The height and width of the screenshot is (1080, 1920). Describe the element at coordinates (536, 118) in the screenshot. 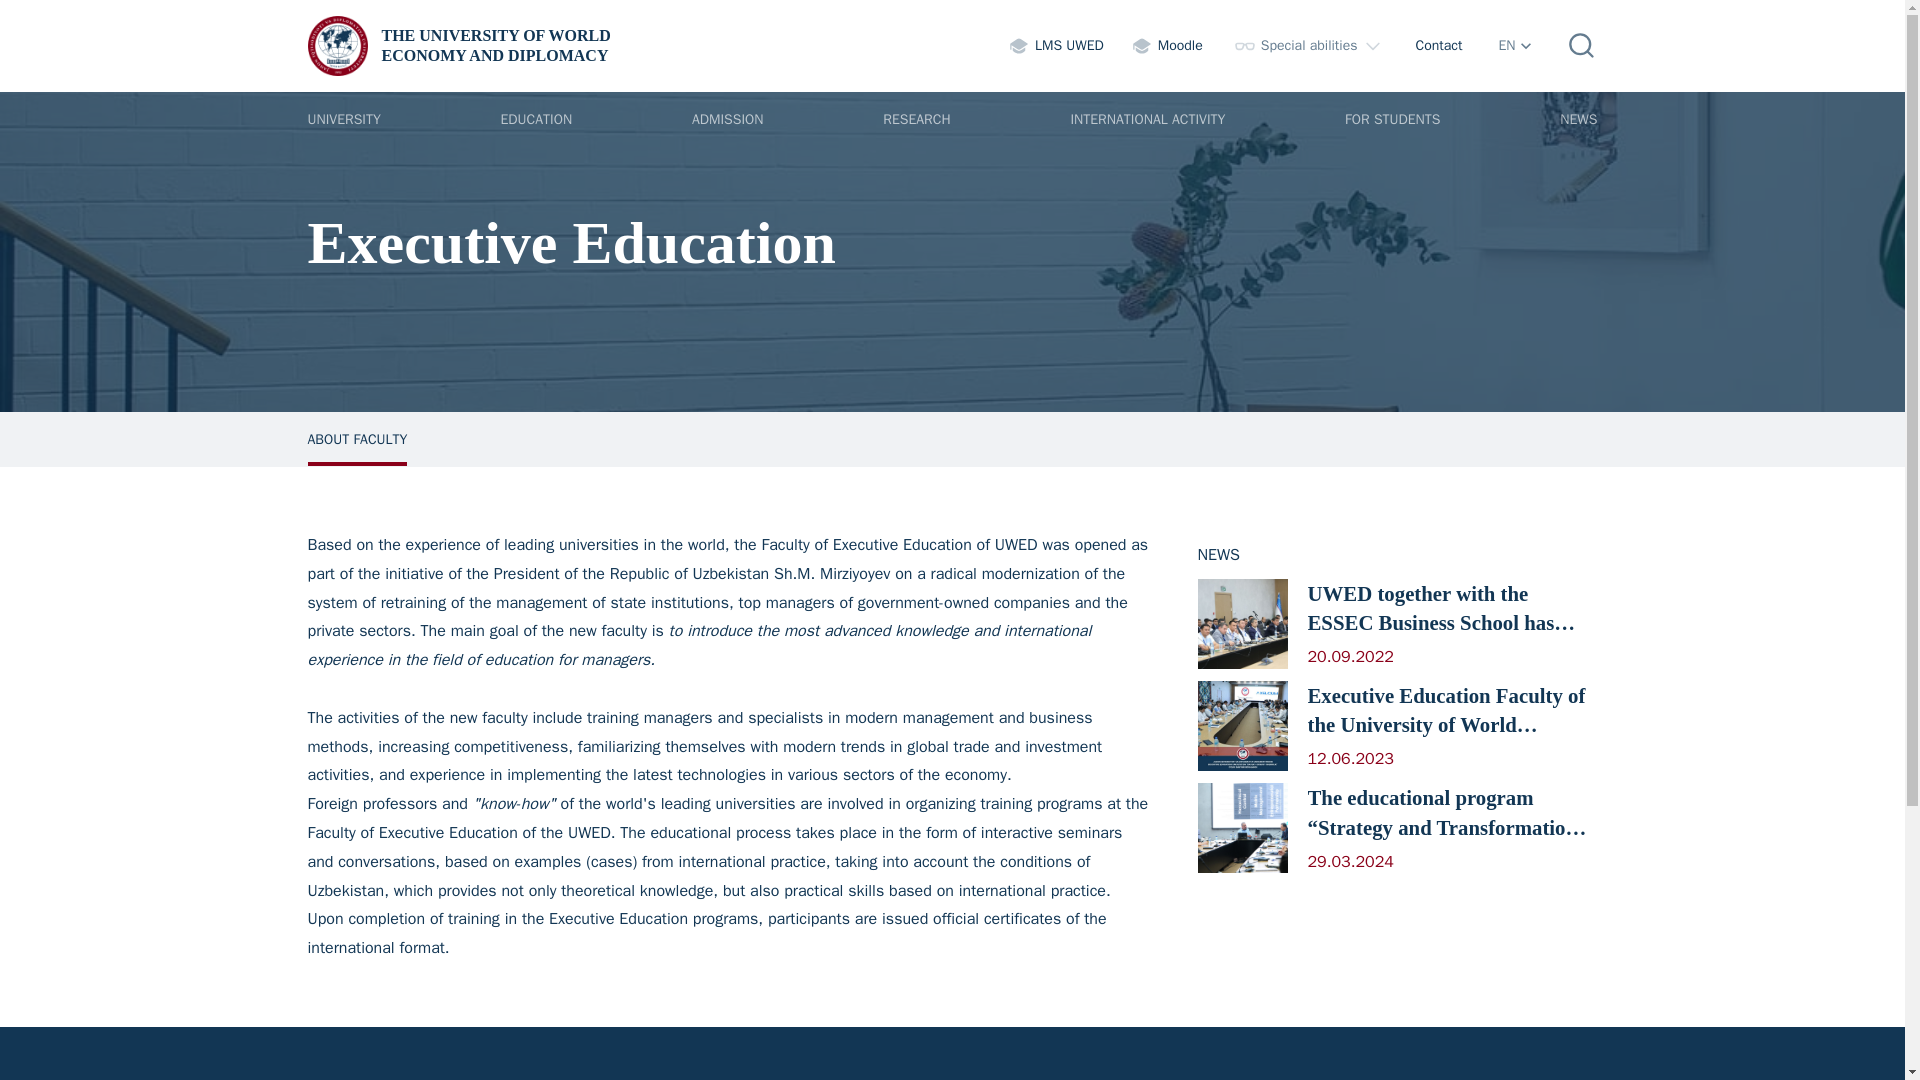

I see `EDUCATION` at that location.